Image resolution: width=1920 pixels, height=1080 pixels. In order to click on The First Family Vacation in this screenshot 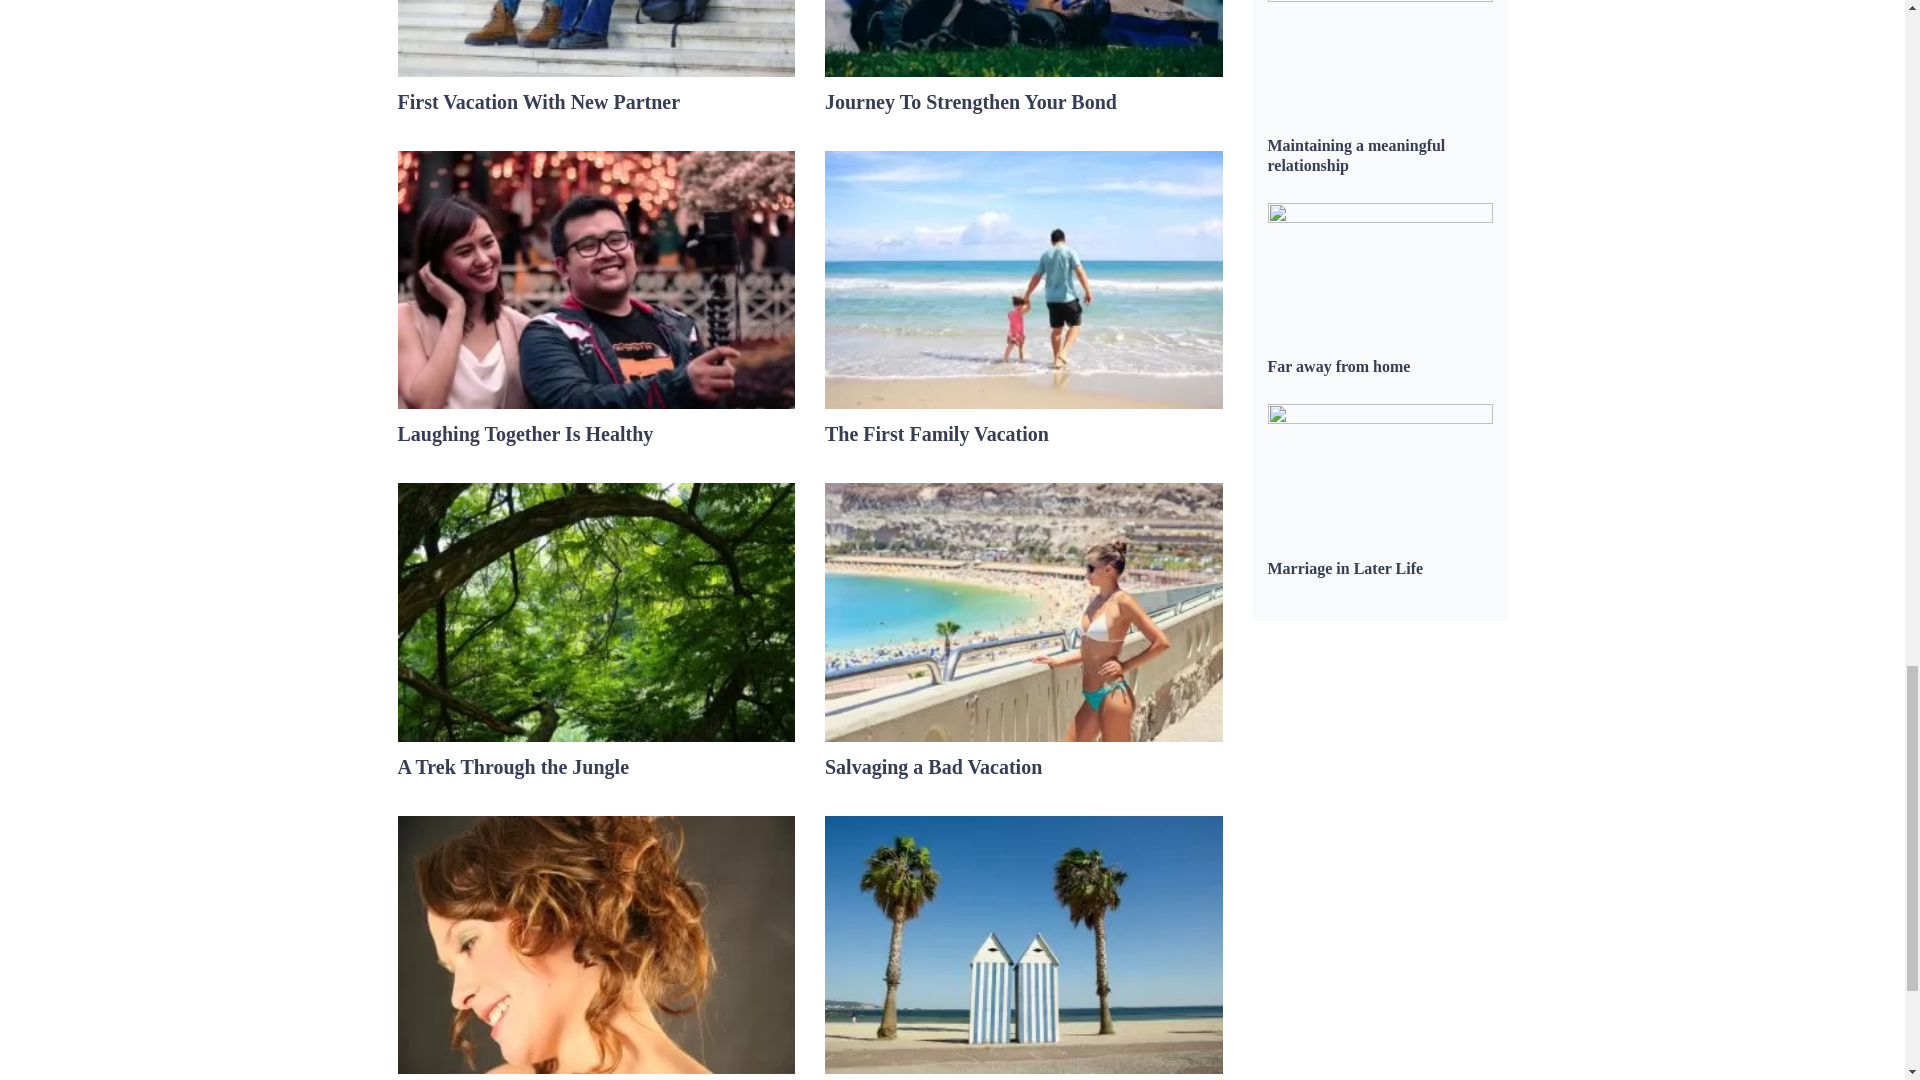, I will do `click(936, 434)`.